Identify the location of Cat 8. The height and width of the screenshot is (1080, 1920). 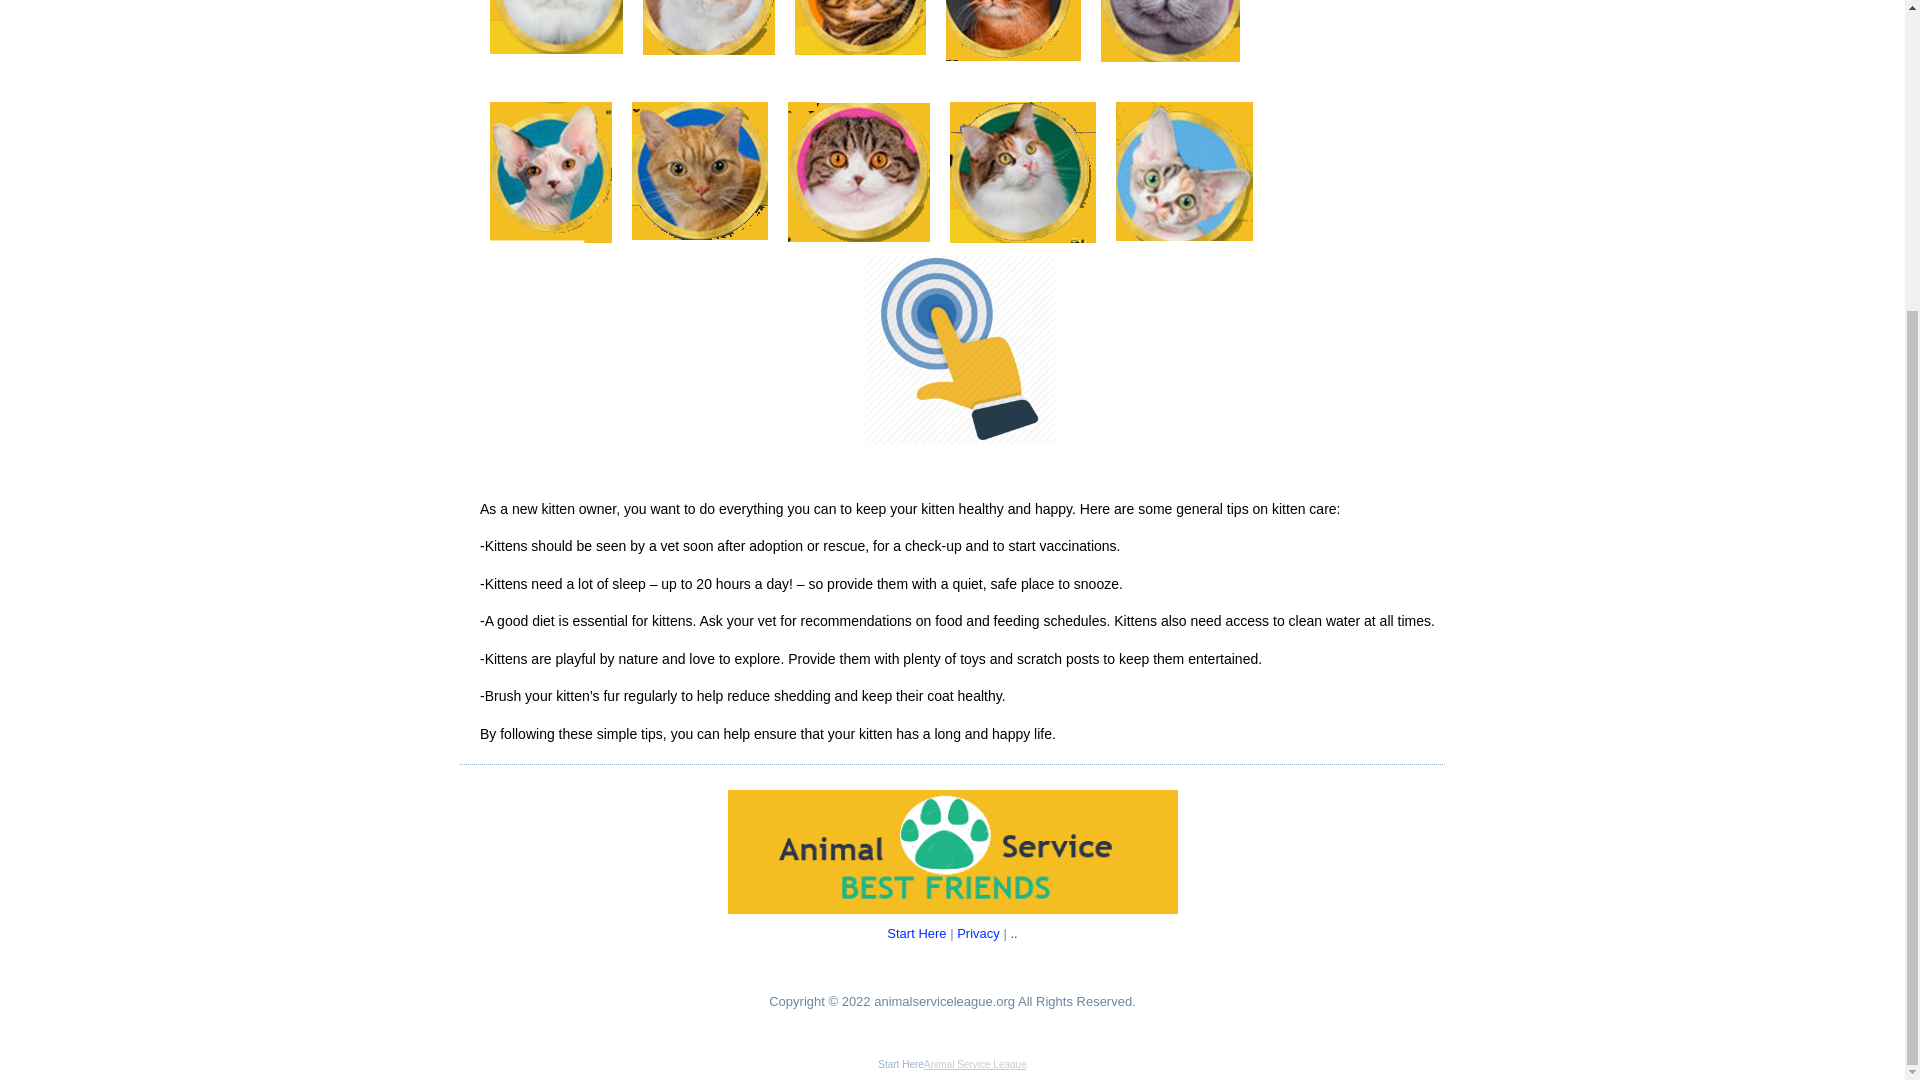
(858, 171).